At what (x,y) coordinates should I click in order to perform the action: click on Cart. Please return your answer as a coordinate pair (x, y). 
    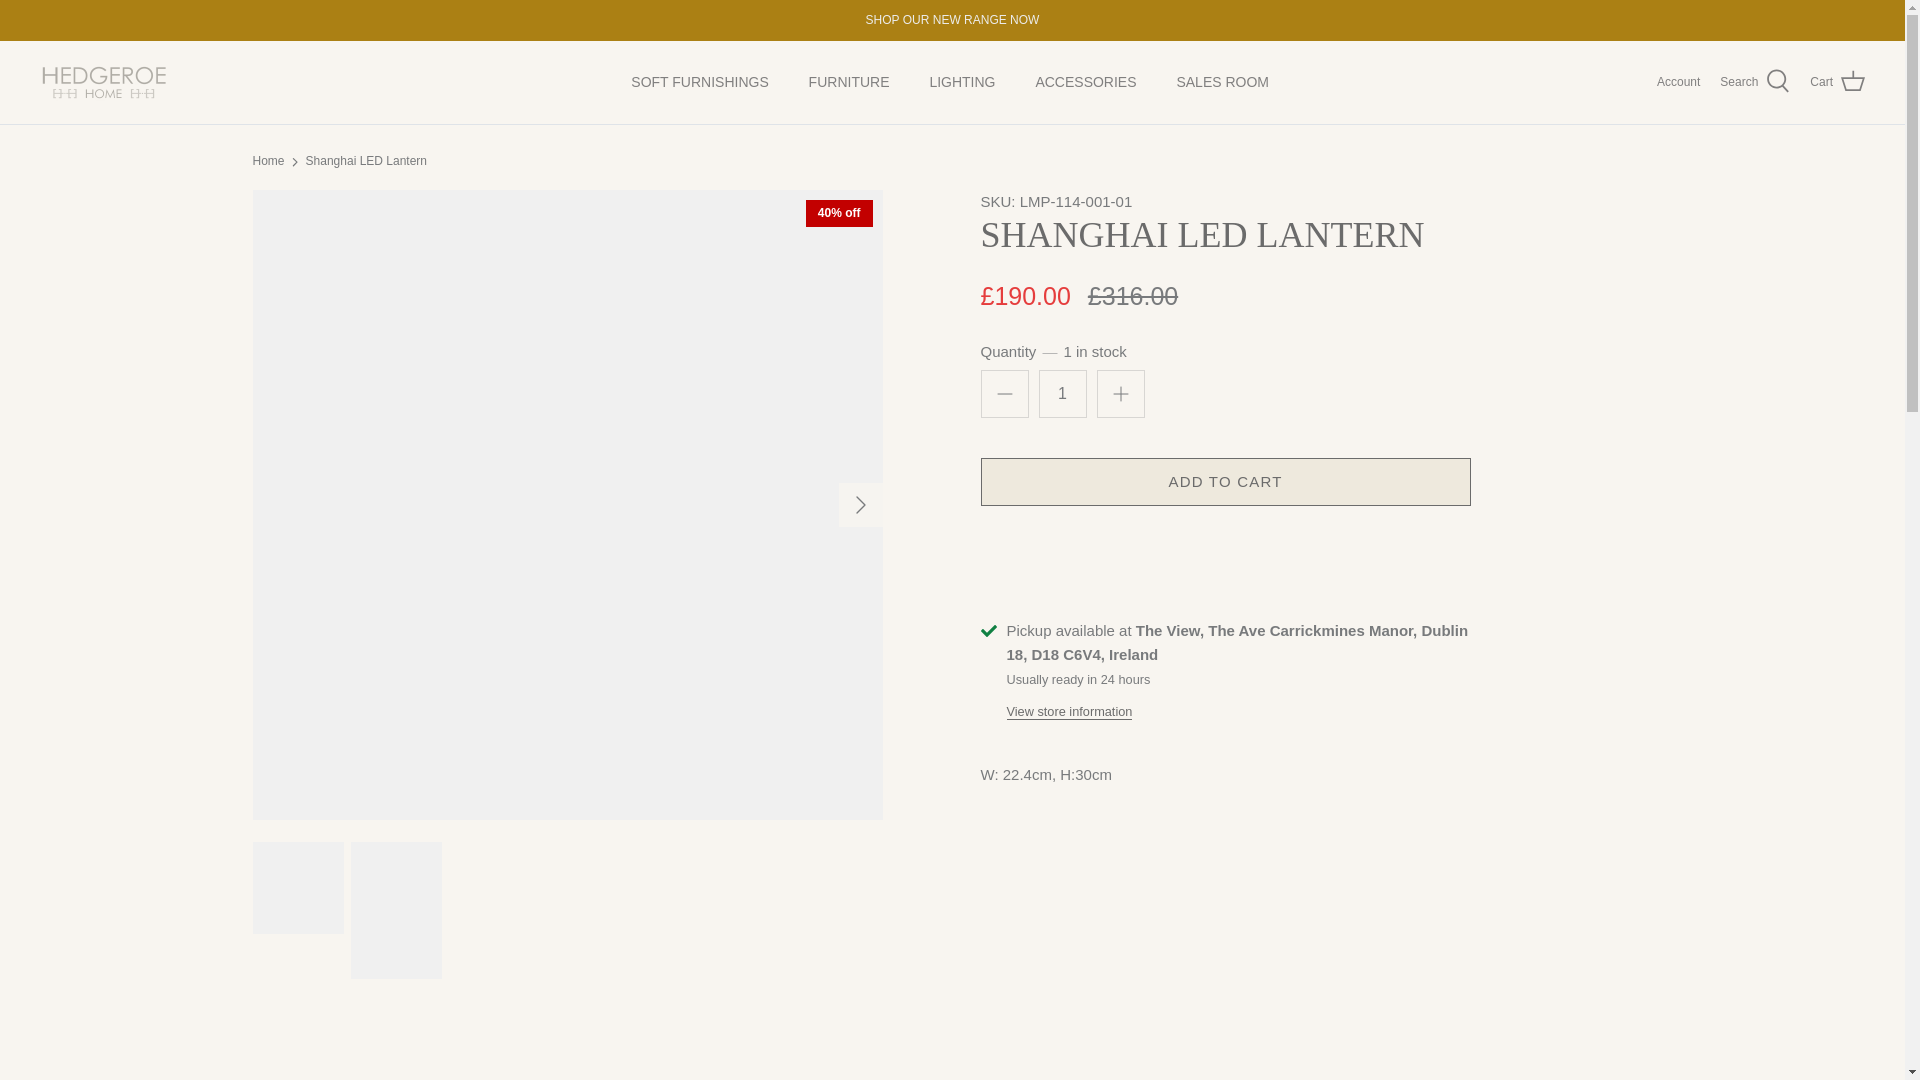
    Looking at the image, I should click on (1837, 82).